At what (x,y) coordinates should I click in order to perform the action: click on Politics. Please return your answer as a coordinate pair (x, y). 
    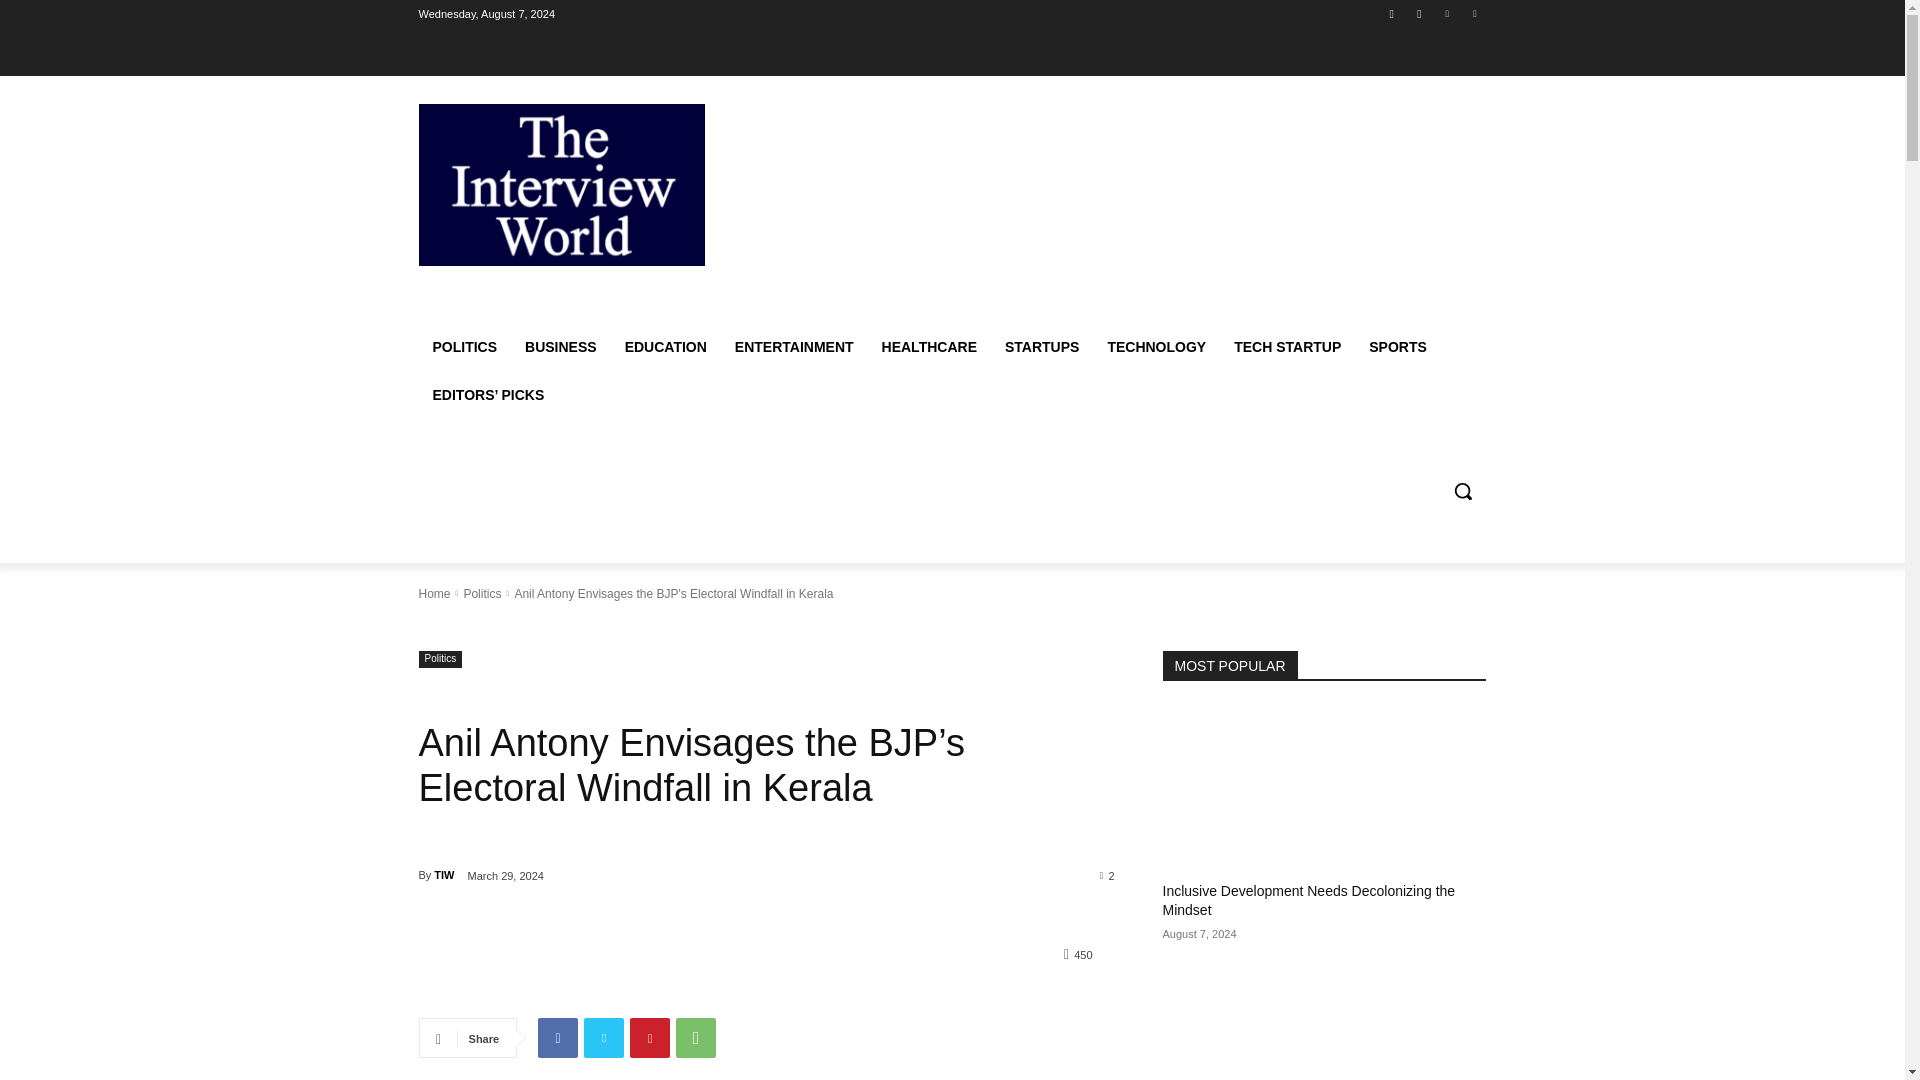
    Looking at the image, I should click on (440, 660).